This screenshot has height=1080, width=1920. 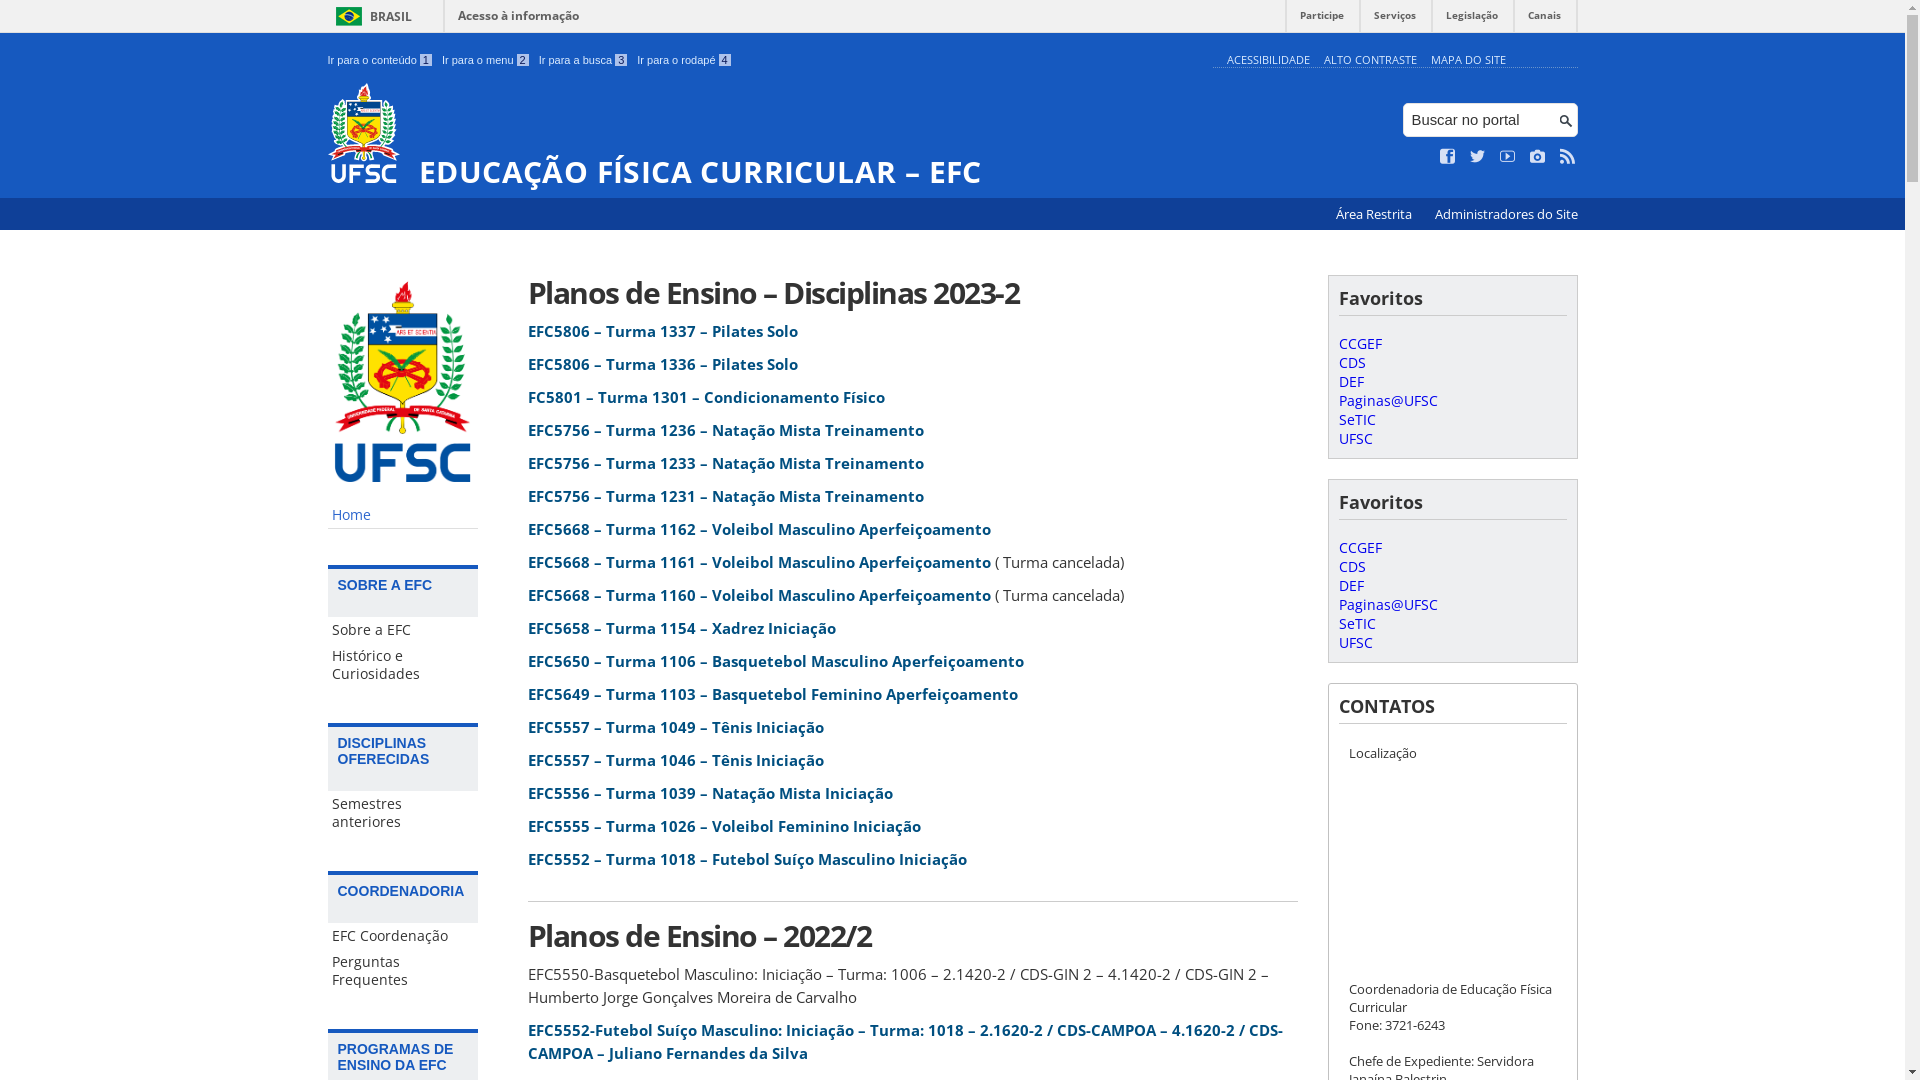 I want to click on ALTO CONTRASTE, so click(x=1370, y=60).